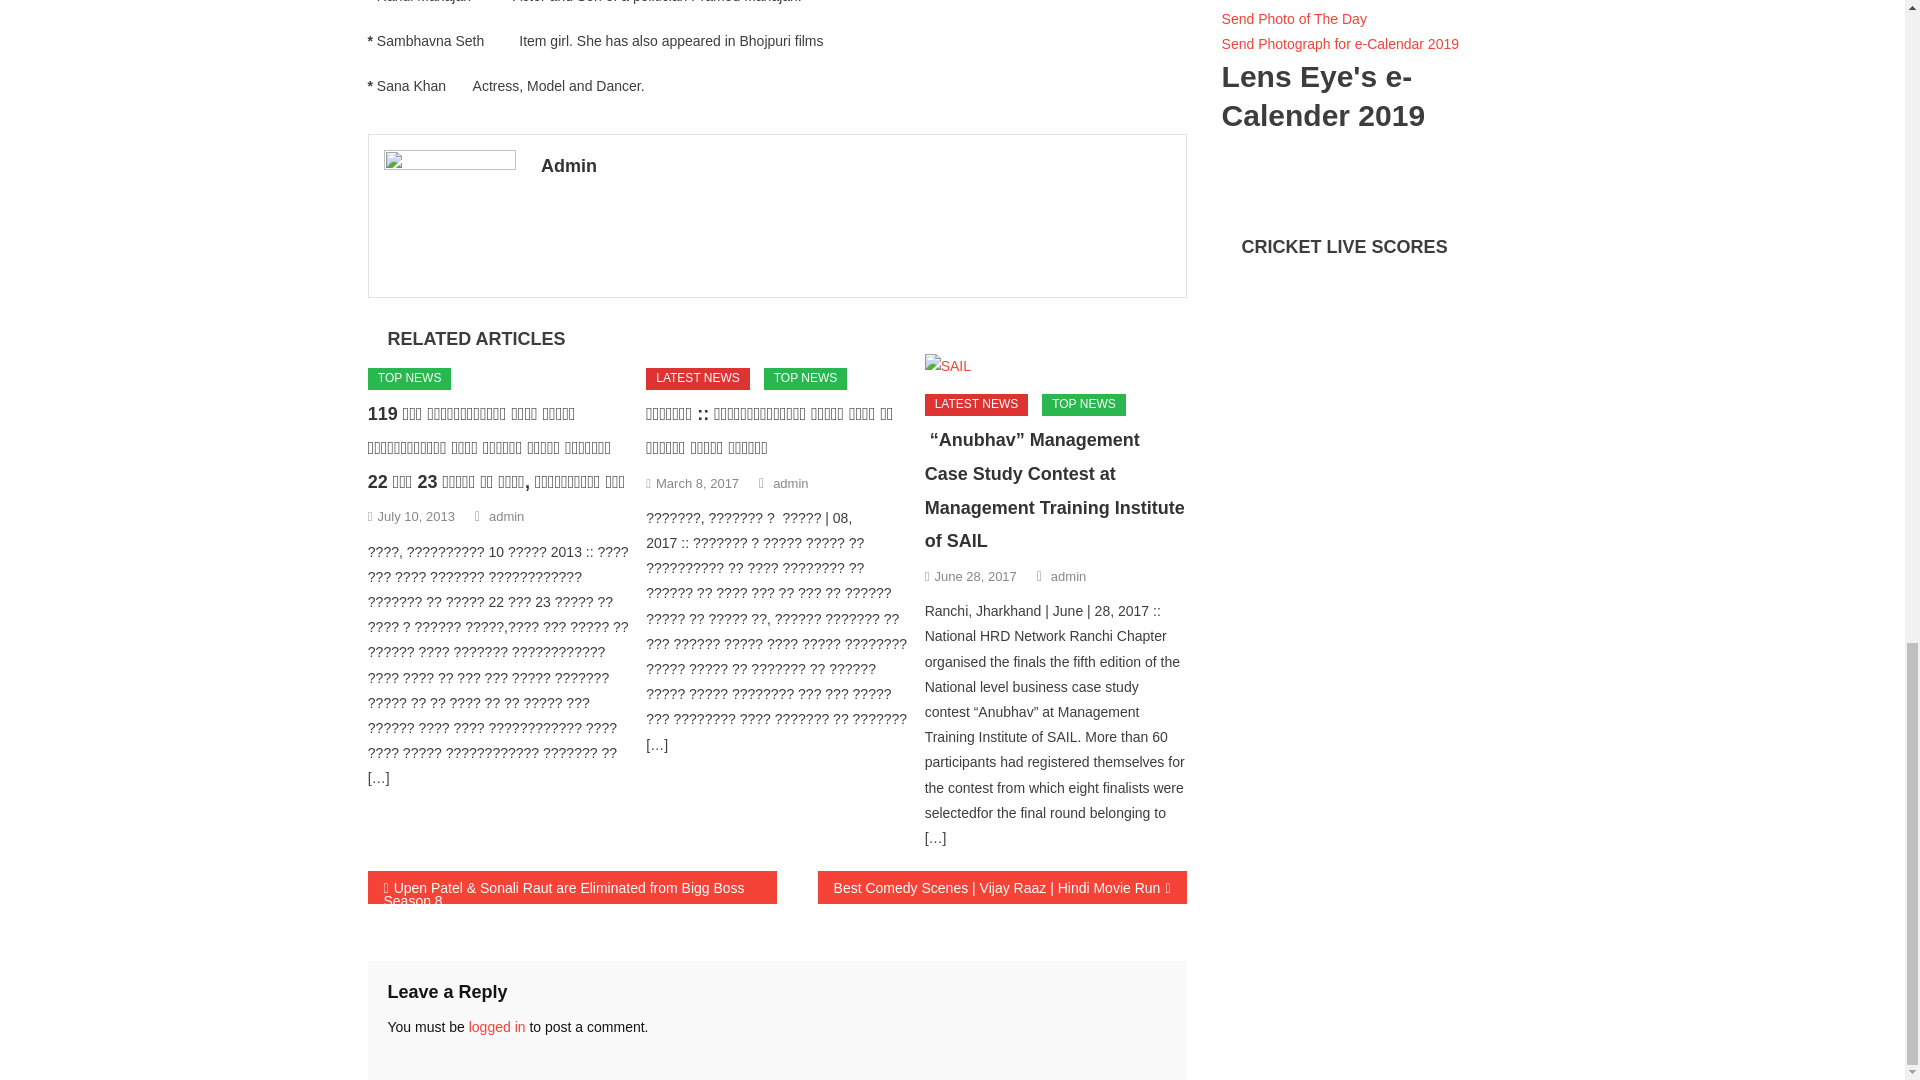 The image size is (1920, 1080). What do you see at coordinates (1340, 43) in the screenshot?
I see `Photograph for e-Calendar 2019` at bounding box center [1340, 43].